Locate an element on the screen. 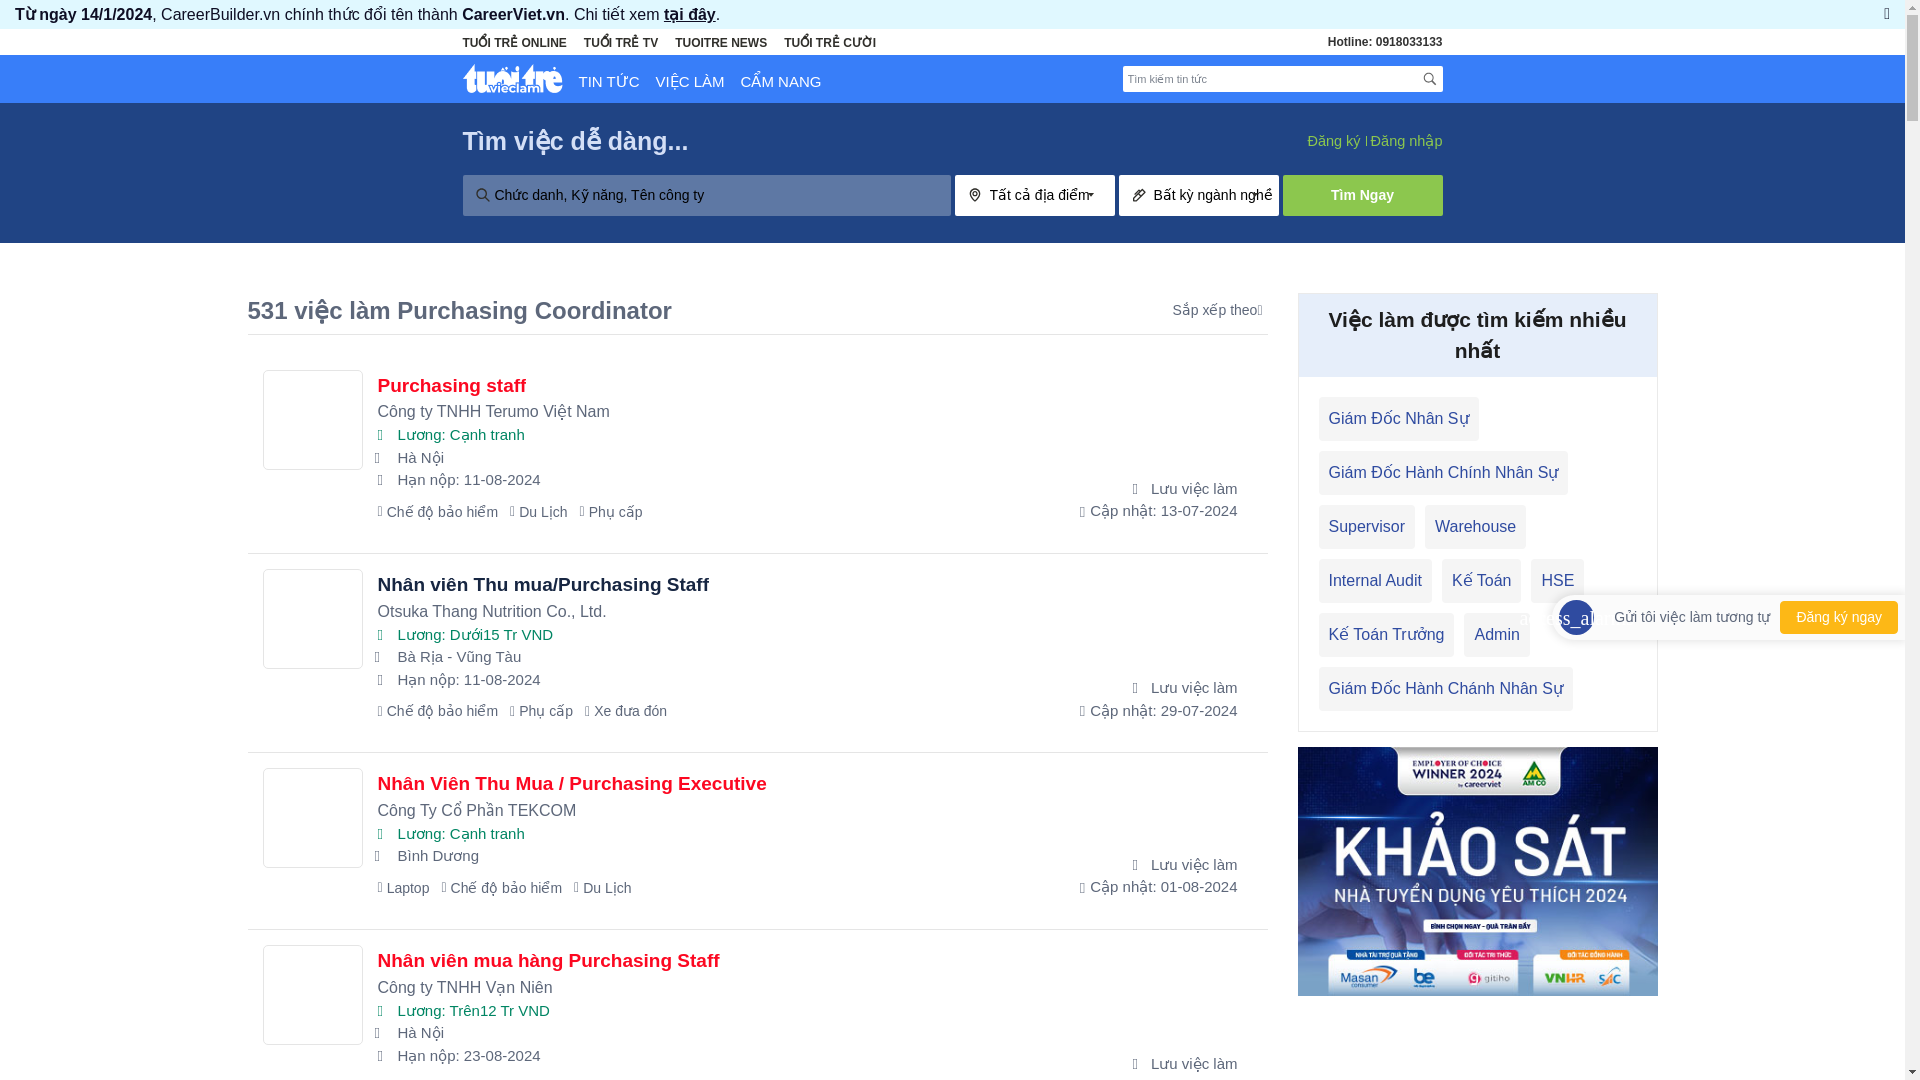 This screenshot has width=1920, height=1080. Otsuka Thang Nutrition Co., Ltd. is located at coordinates (313, 619).